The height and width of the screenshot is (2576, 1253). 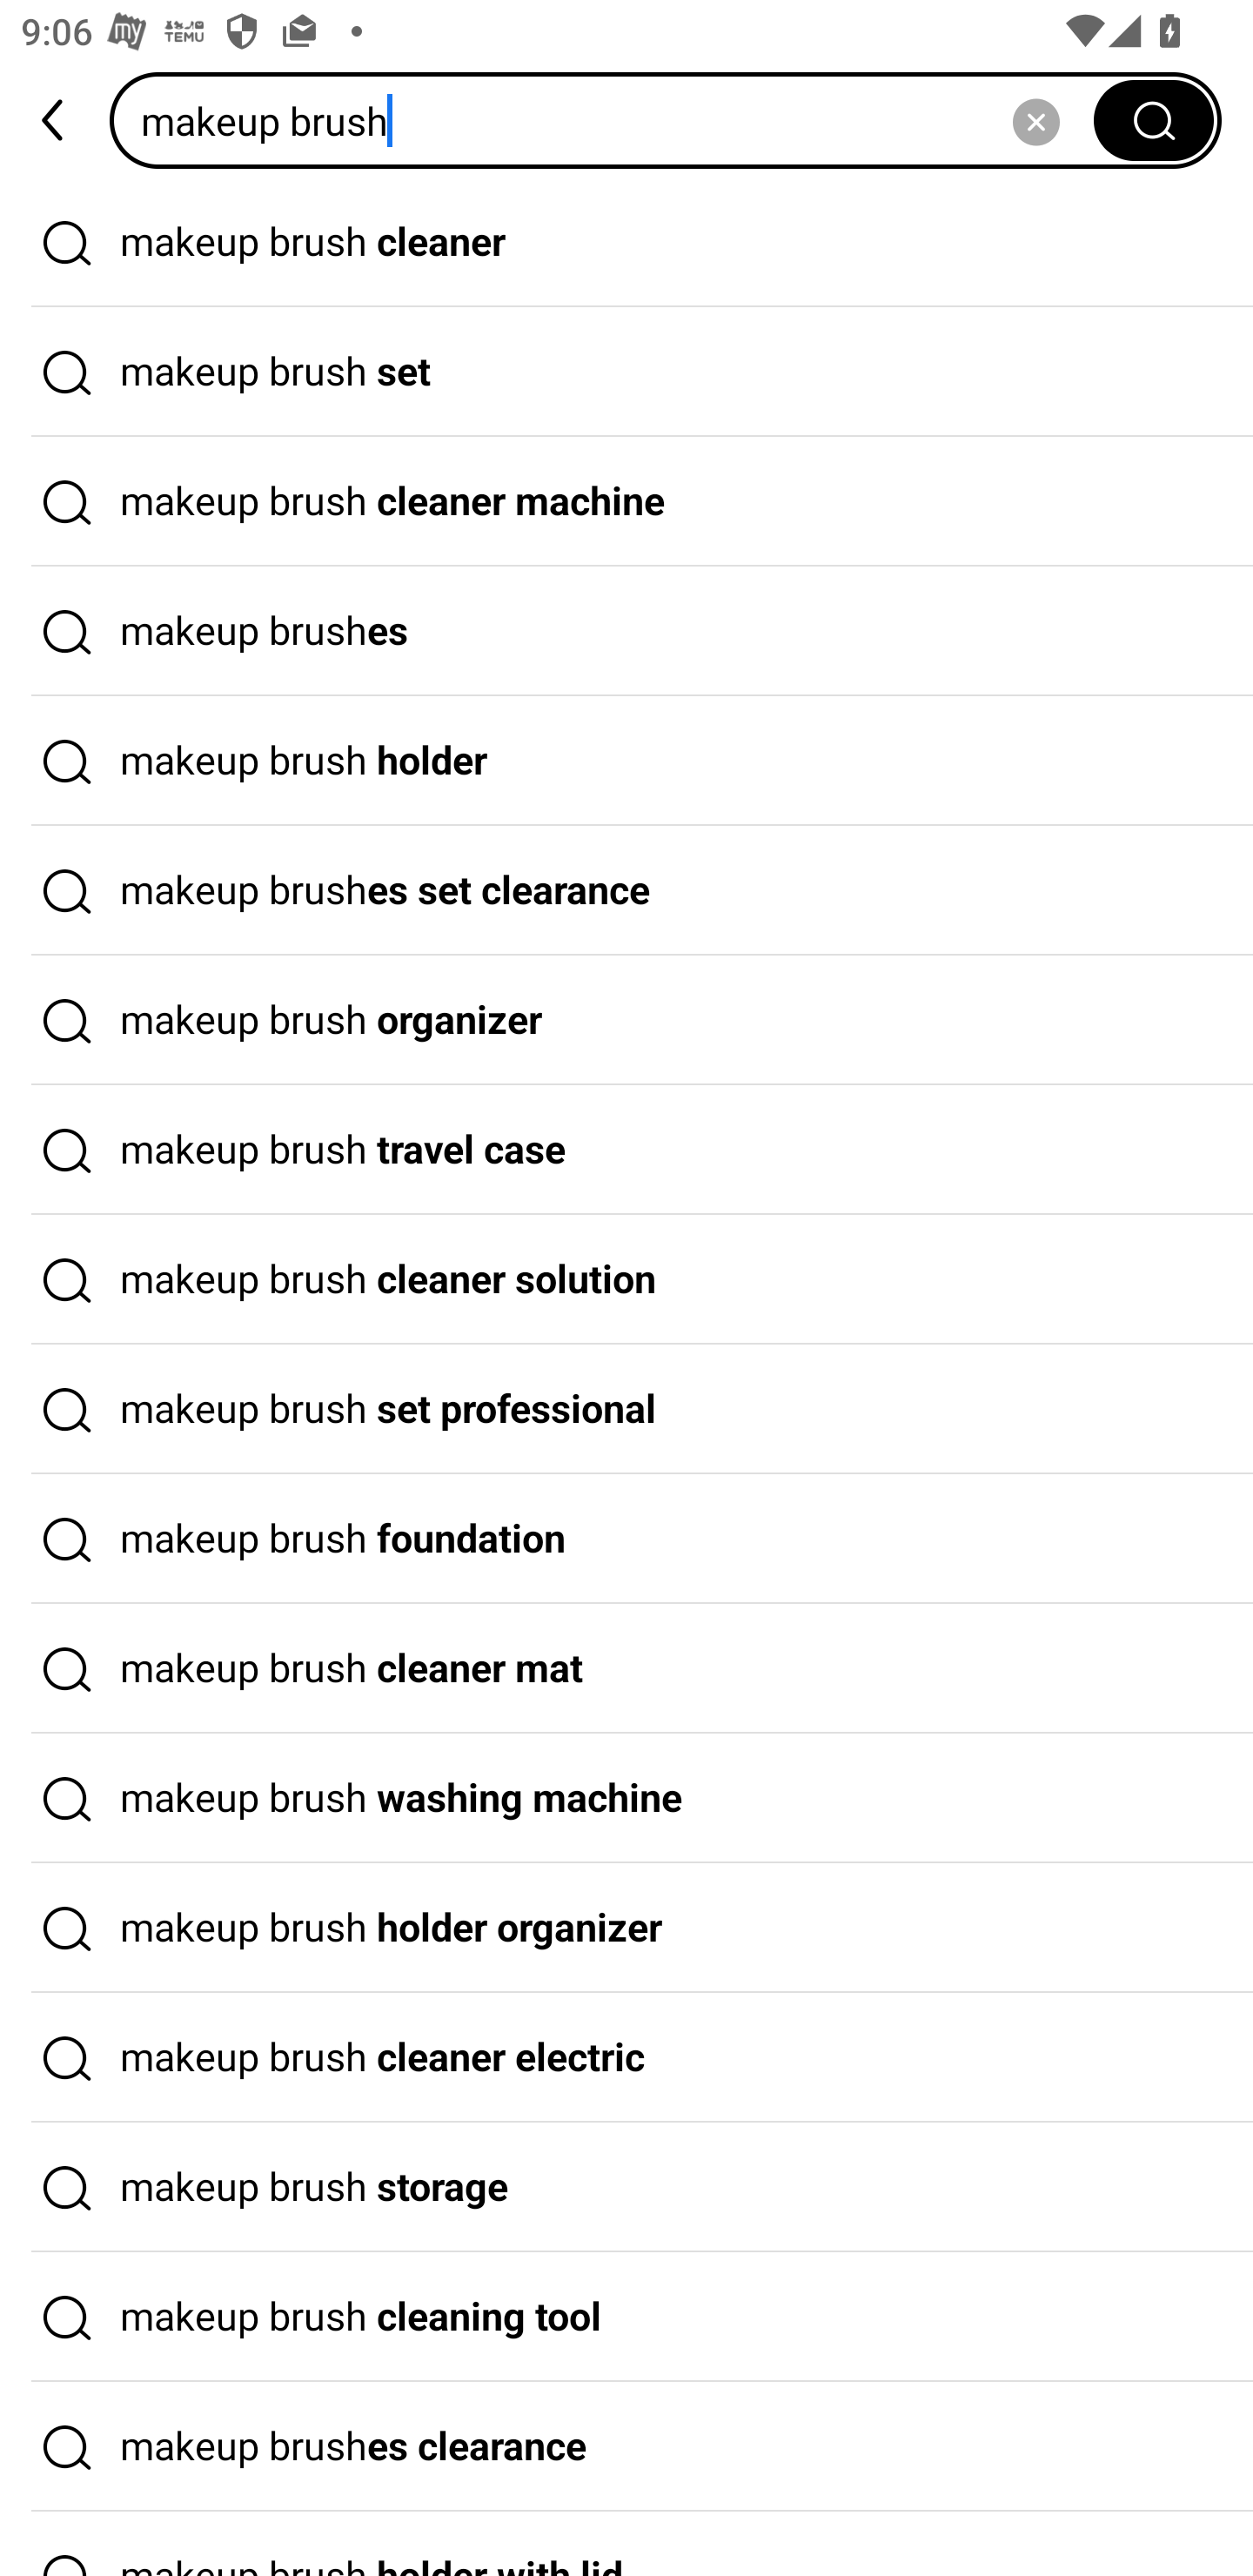 I want to click on makeup brush organizer, so click(x=626, y=1020).